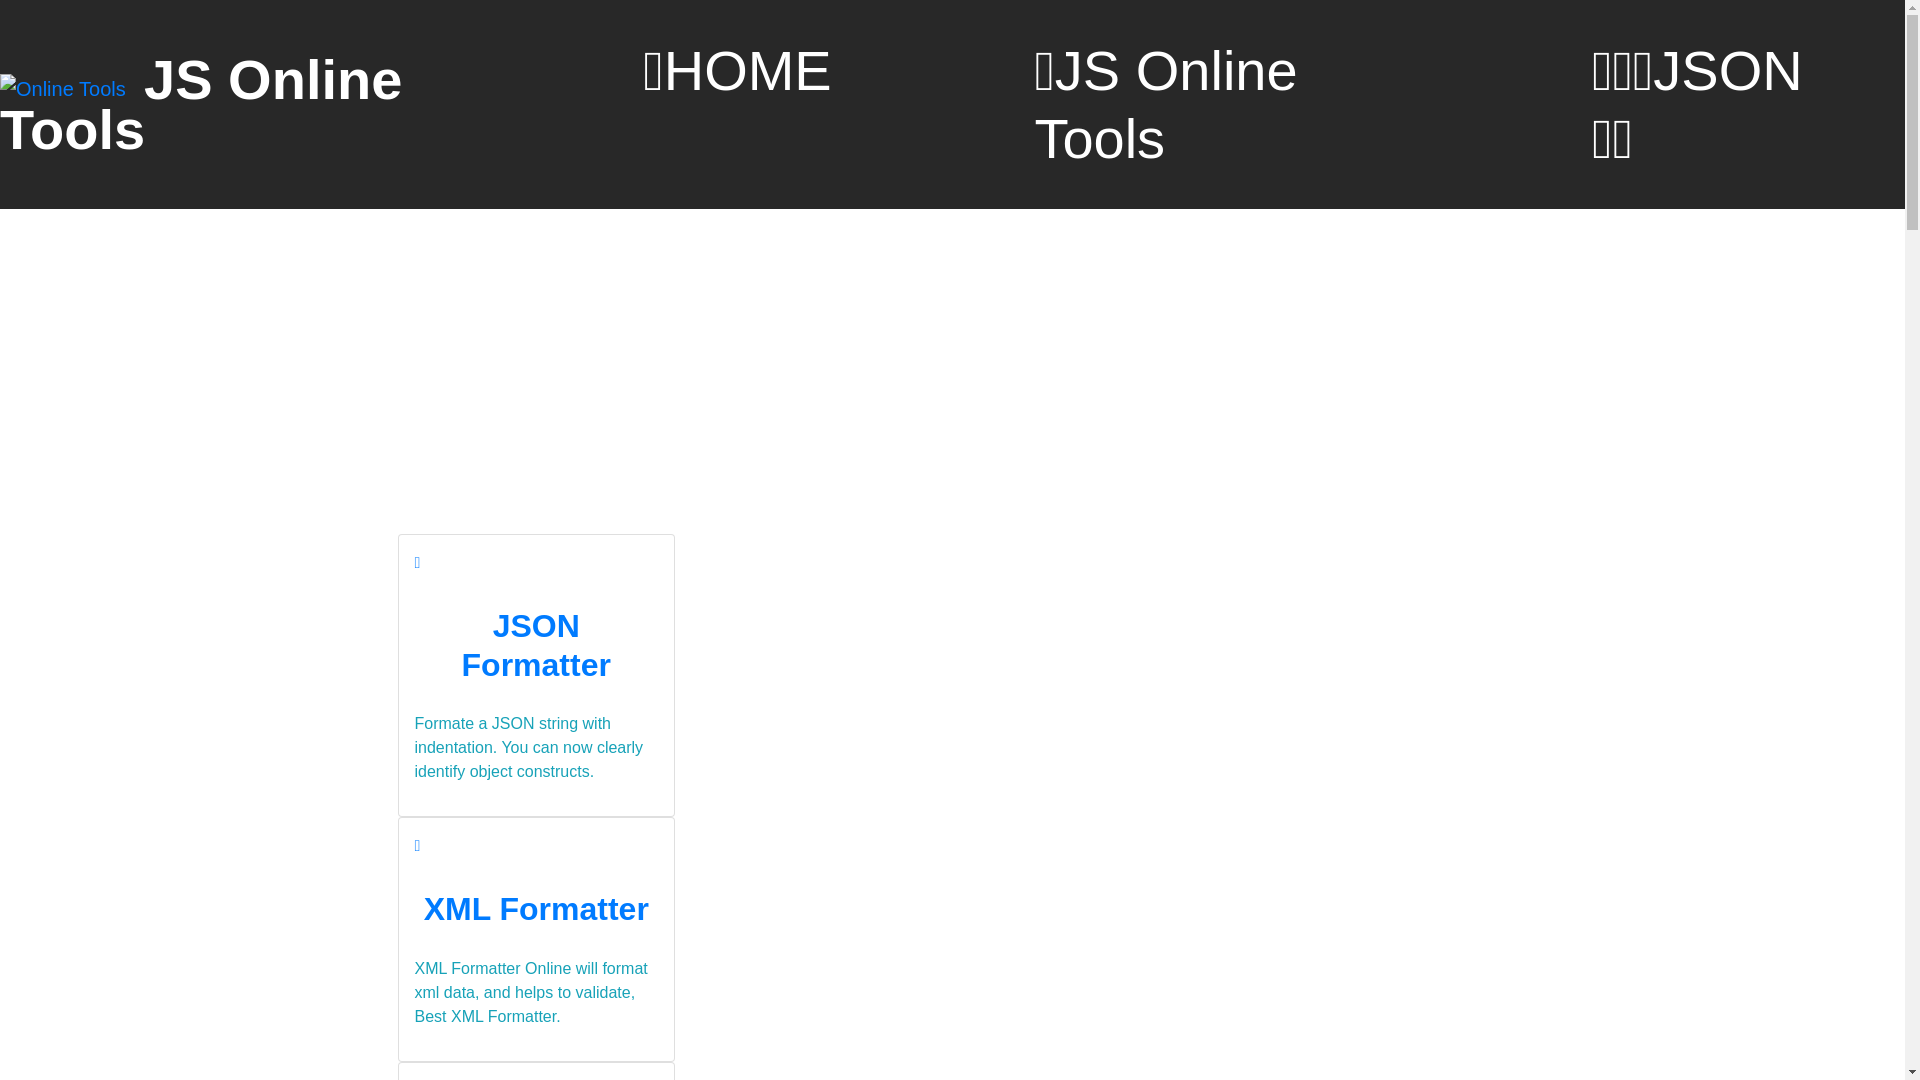 The width and height of the screenshot is (1920, 1080). What do you see at coordinates (536, 645) in the screenshot?
I see `JSON Formatter` at bounding box center [536, 645].